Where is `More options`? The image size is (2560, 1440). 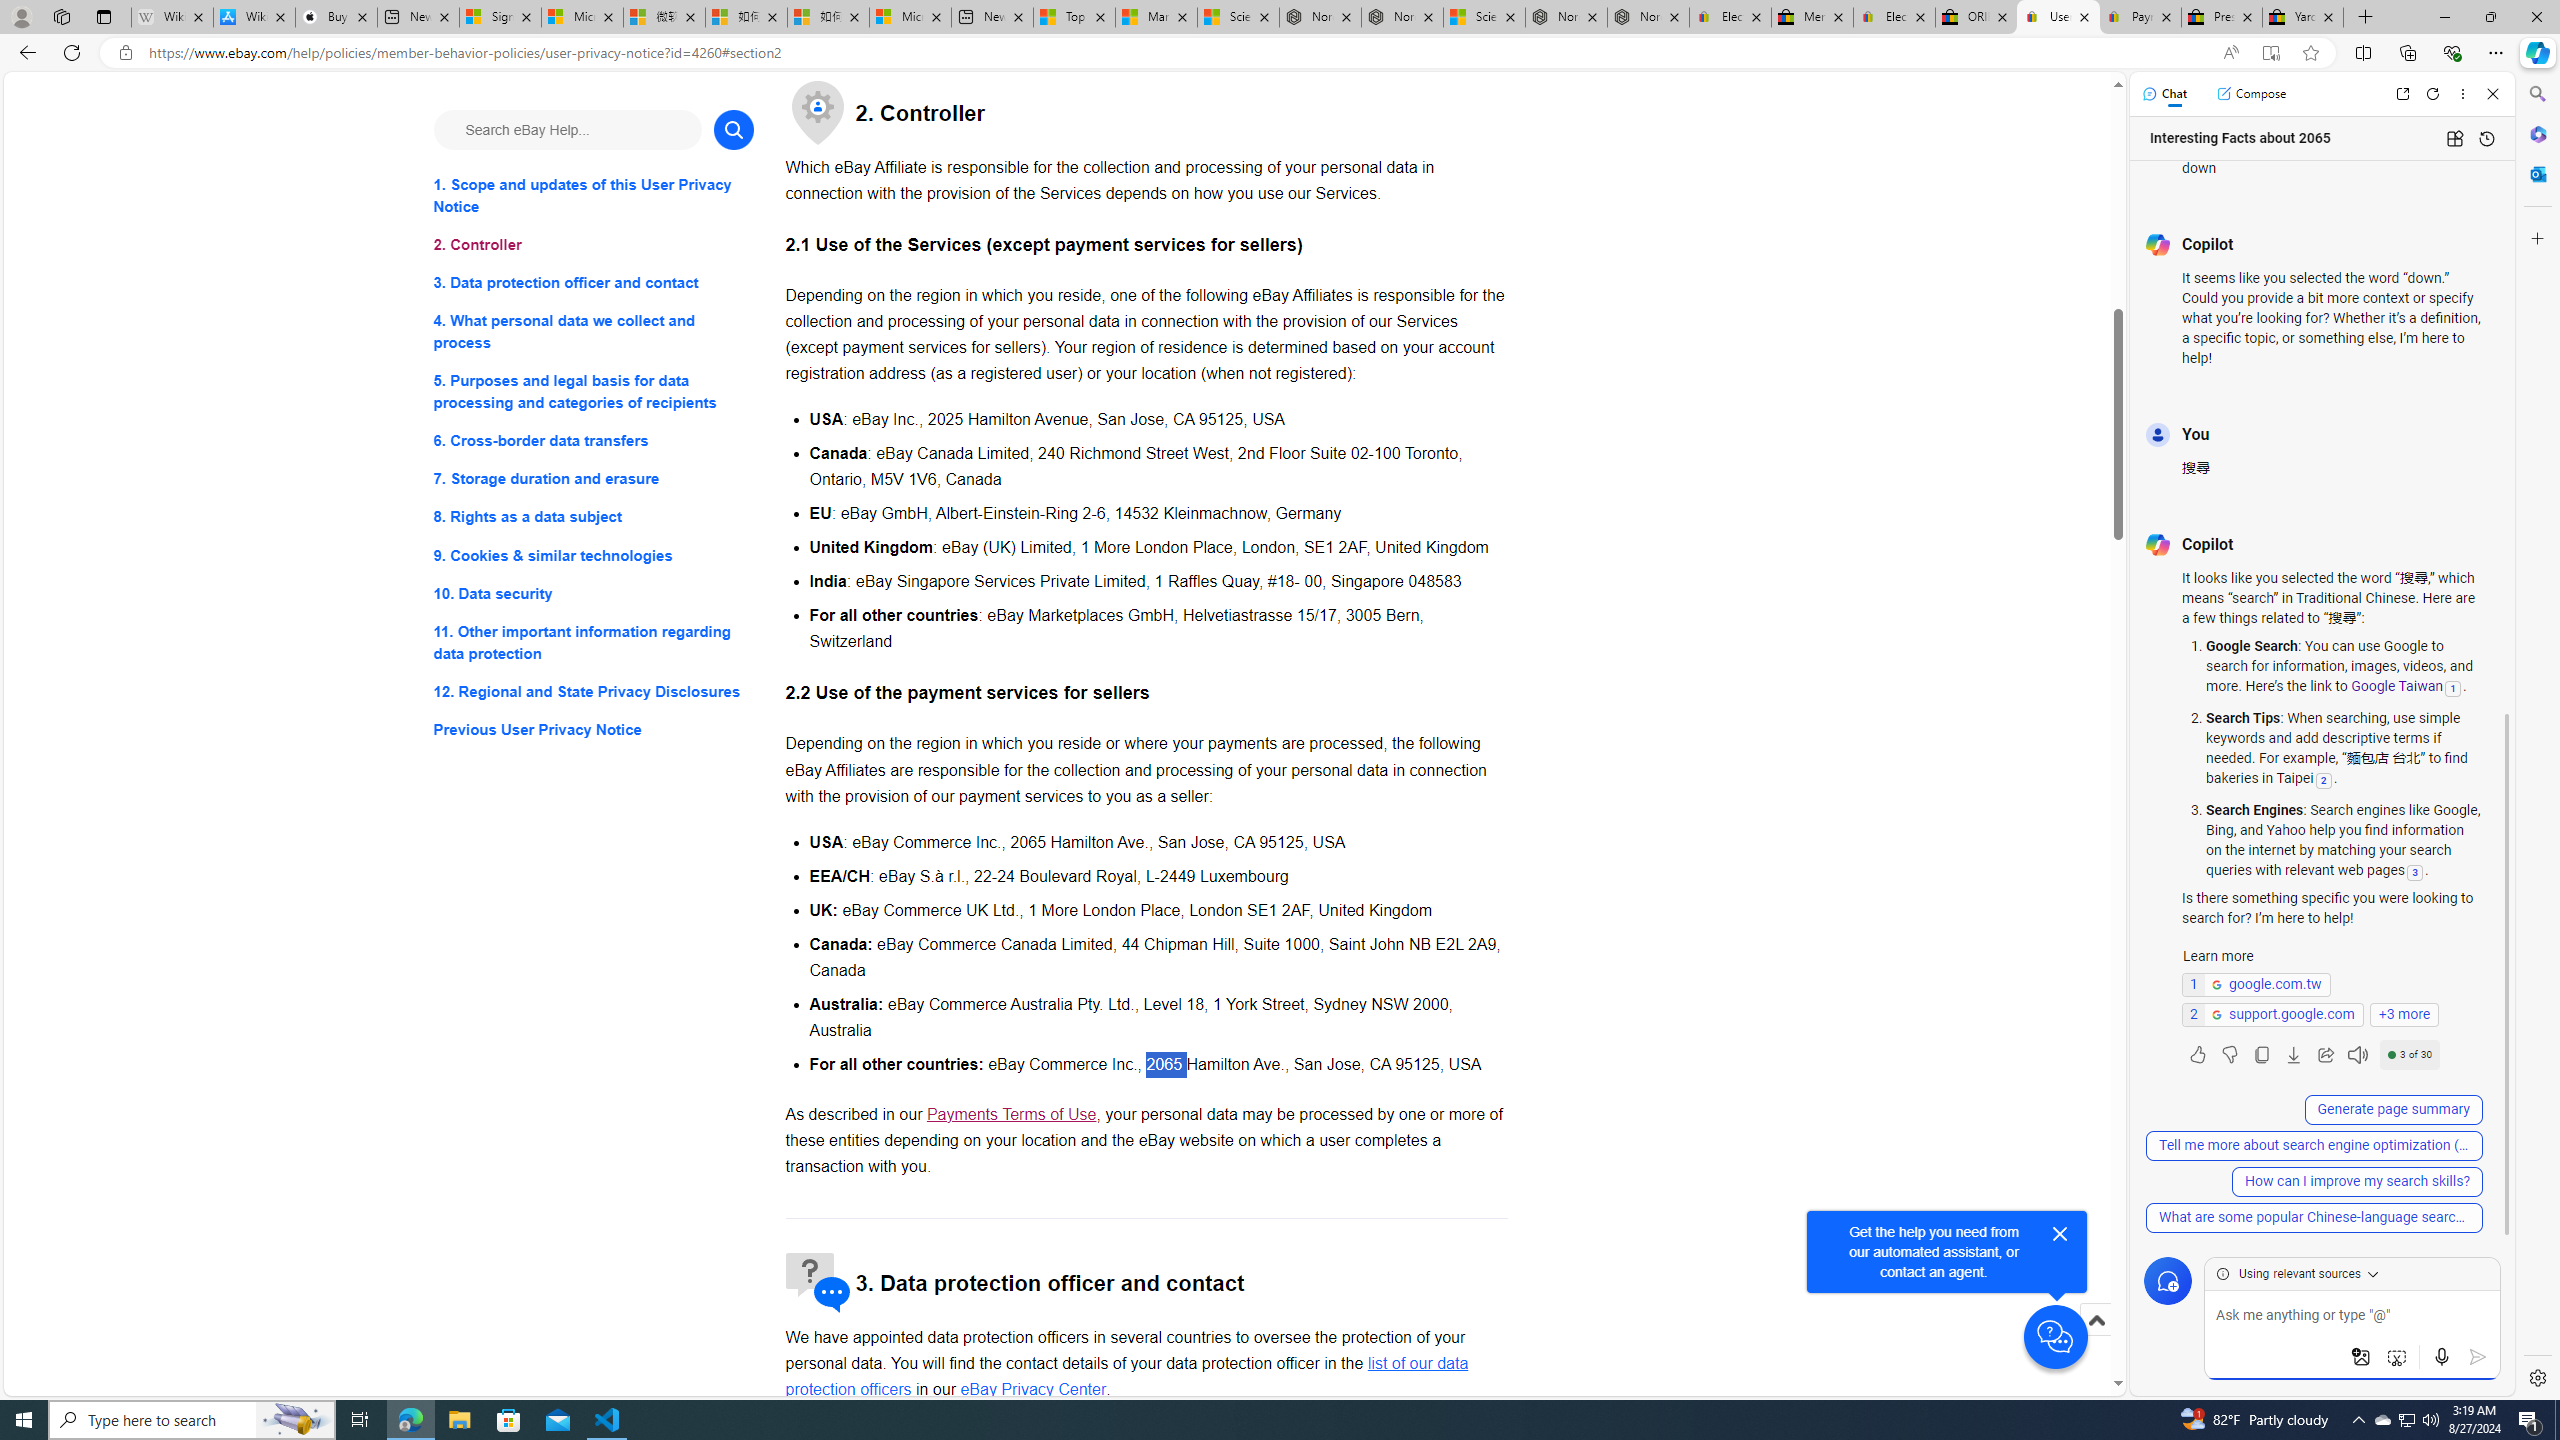
More options is located at coordinates (2464, 94).